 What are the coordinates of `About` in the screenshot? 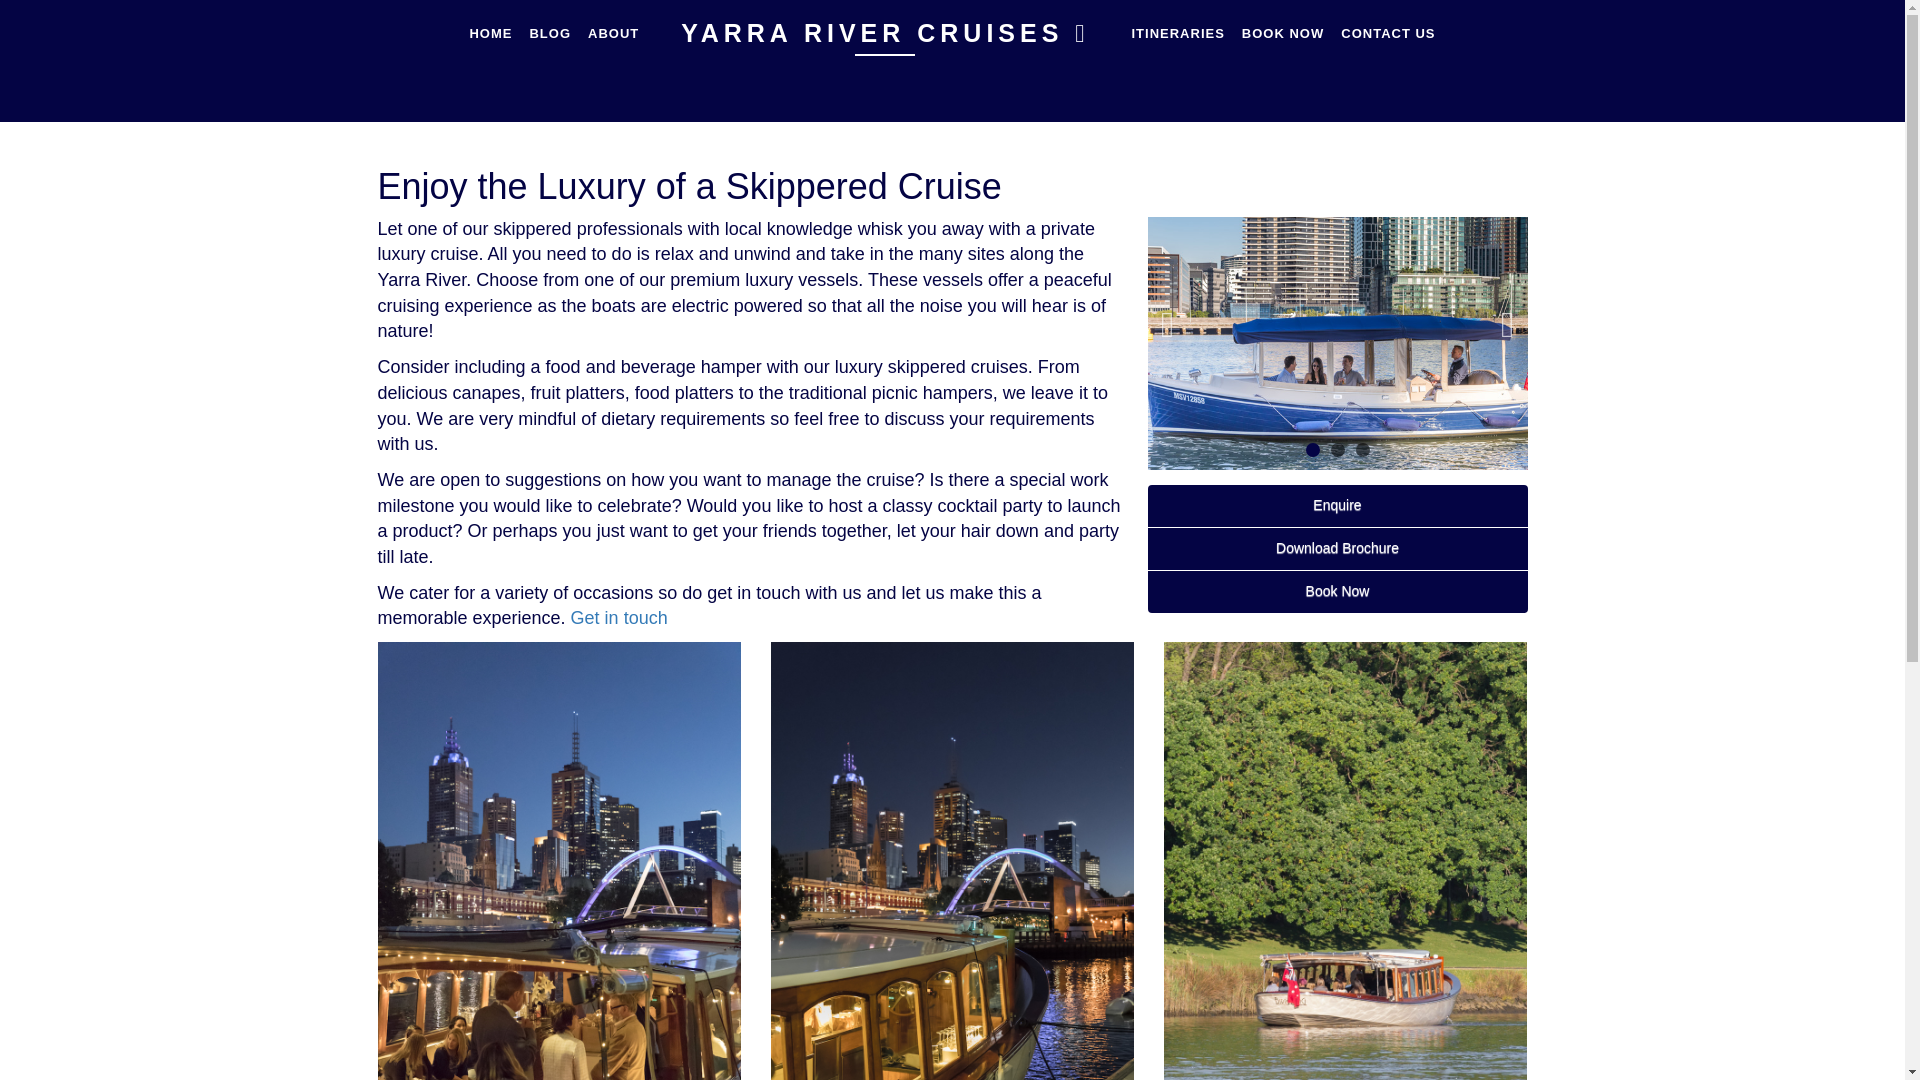 It's located at (613, 33).